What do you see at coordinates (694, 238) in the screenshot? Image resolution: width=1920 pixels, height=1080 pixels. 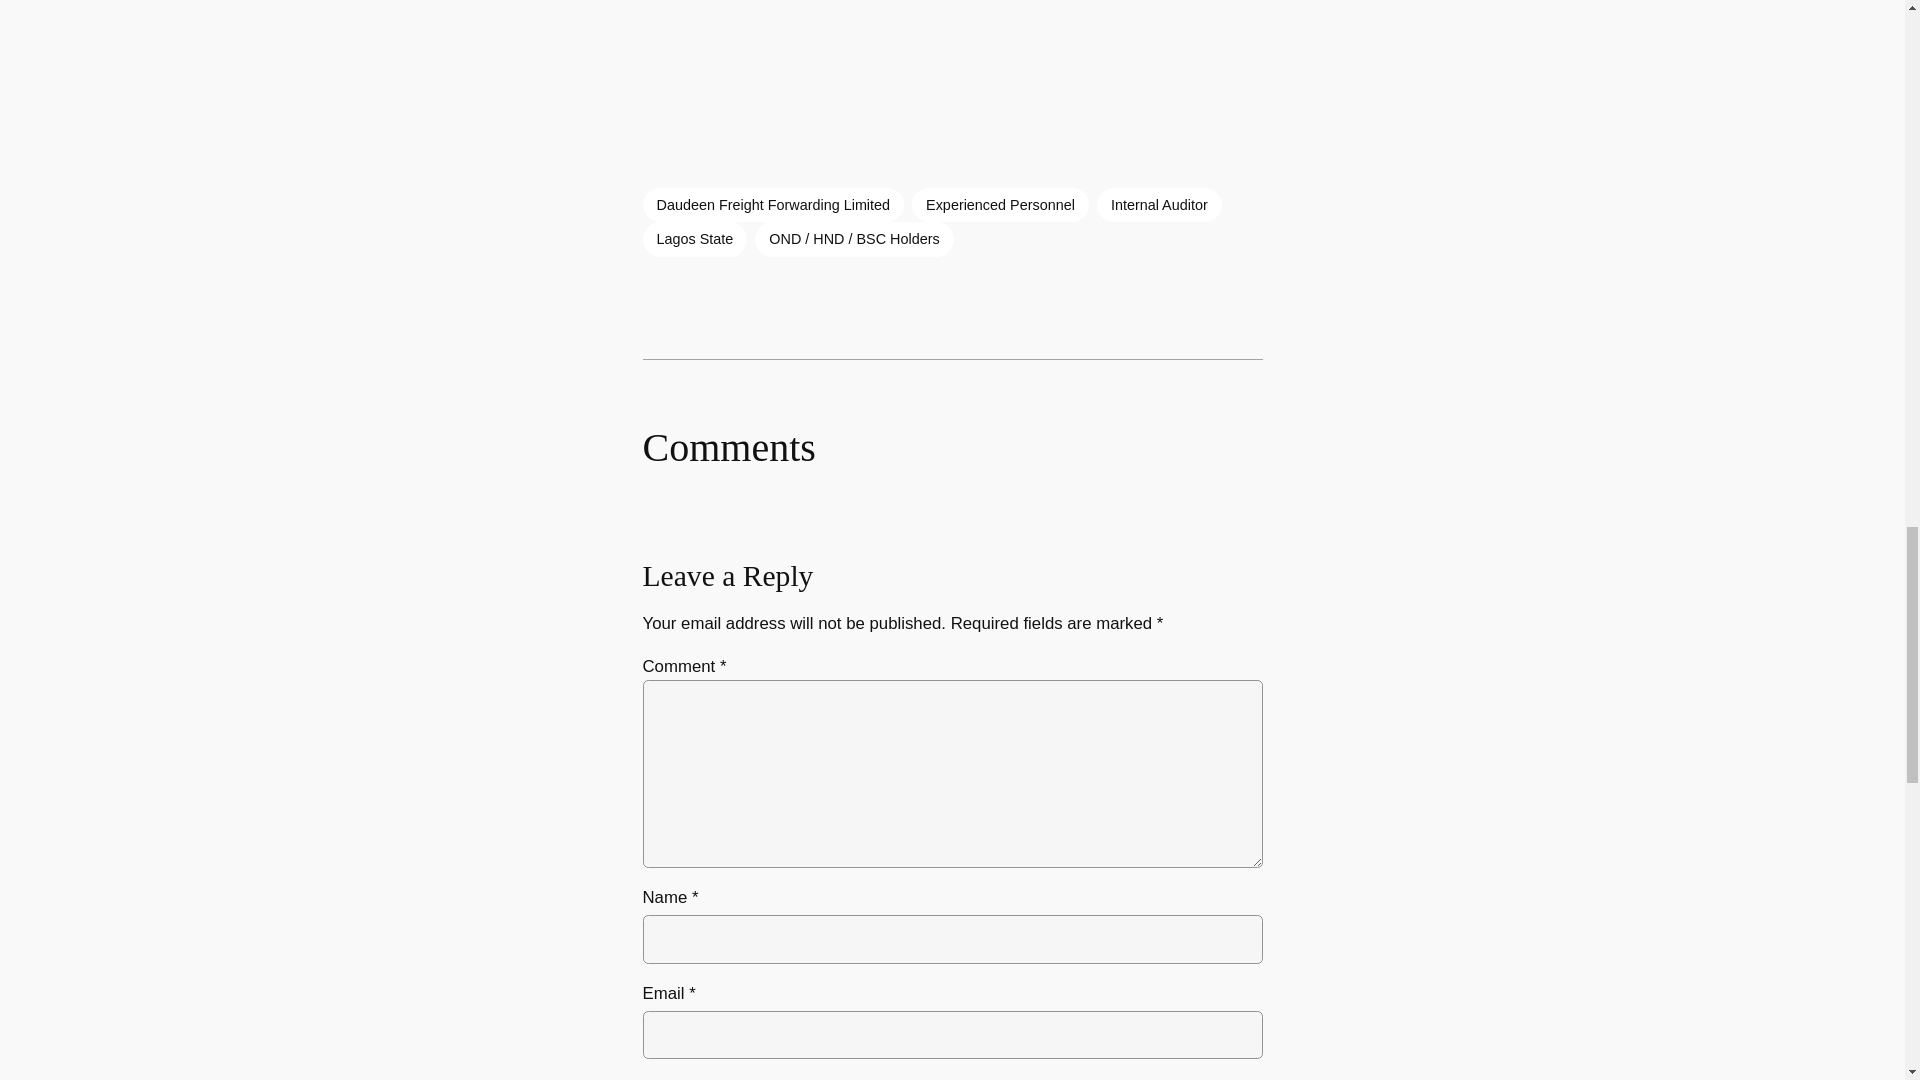 I see `Lagos State` at bounding box center [694, 238].